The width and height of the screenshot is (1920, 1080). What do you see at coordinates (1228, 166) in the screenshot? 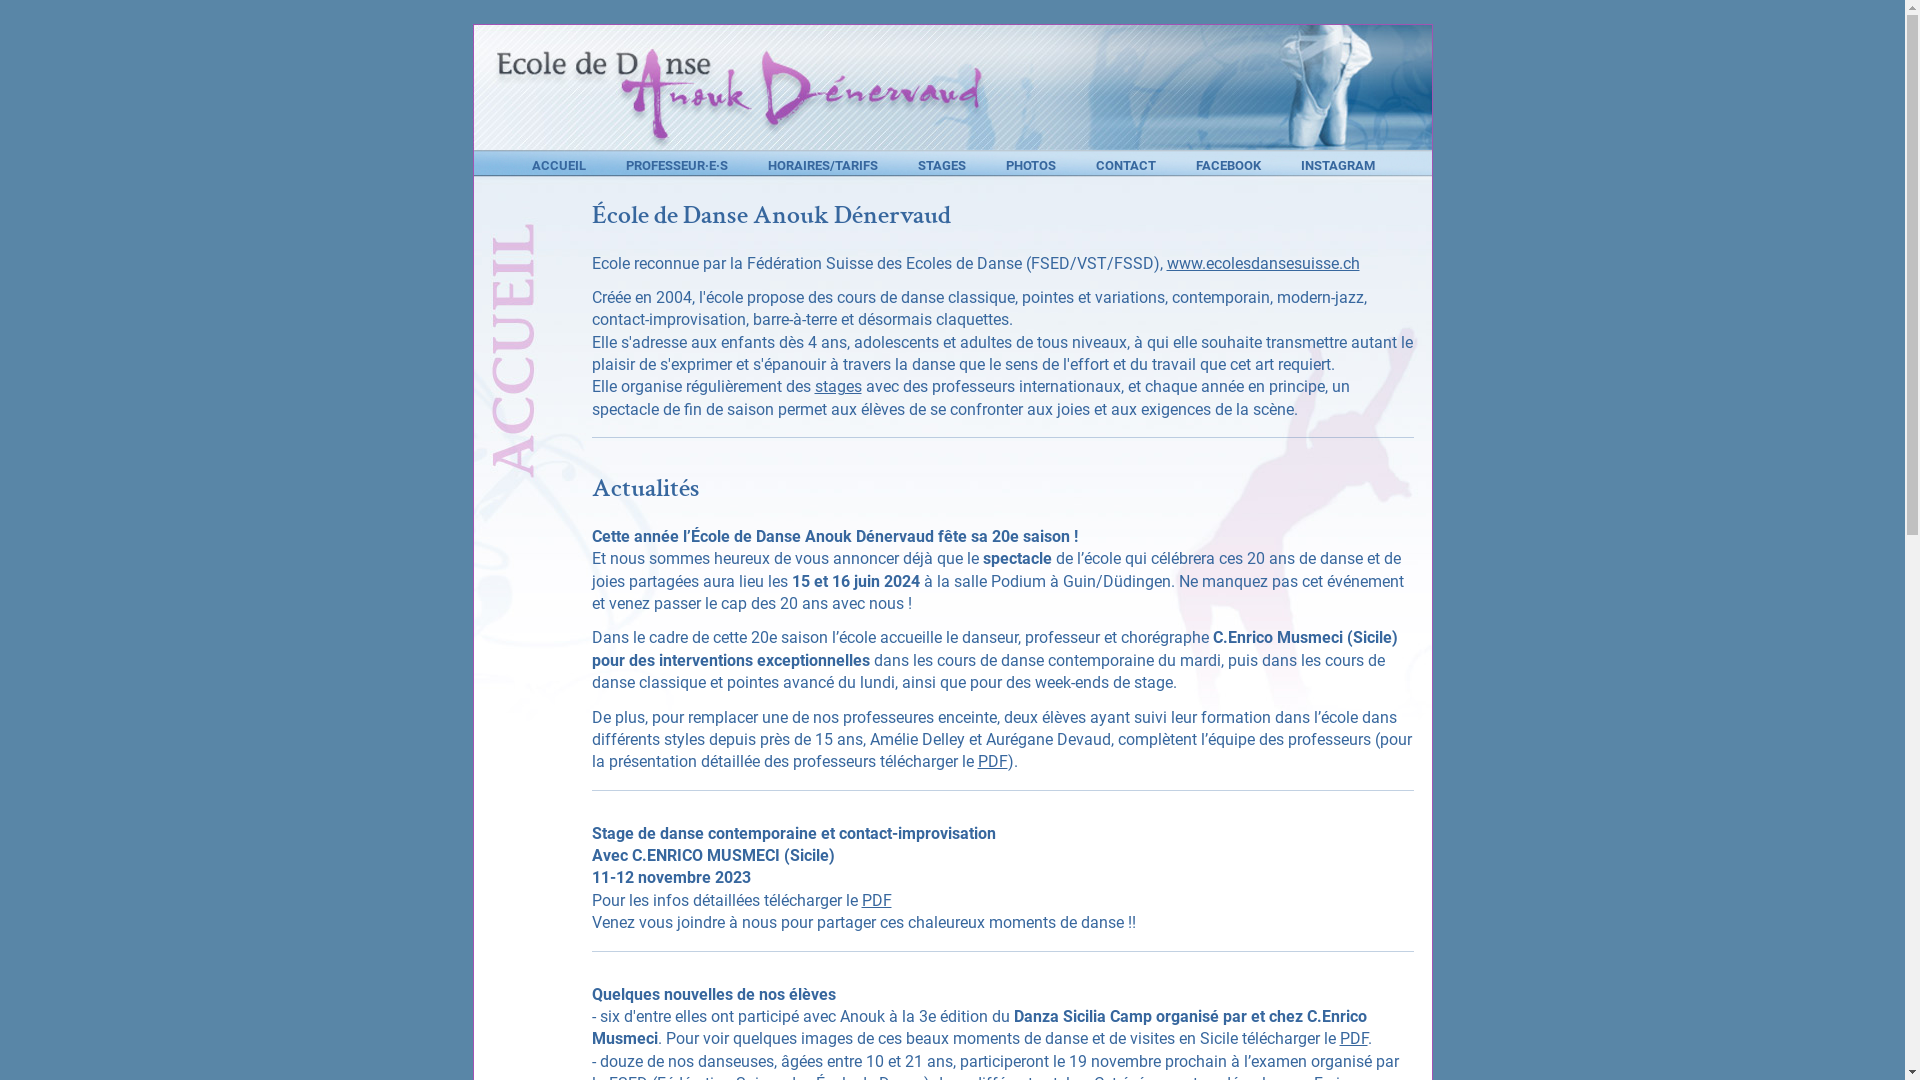
I see `FACEBOOK` at bounding box center [1228, 166].